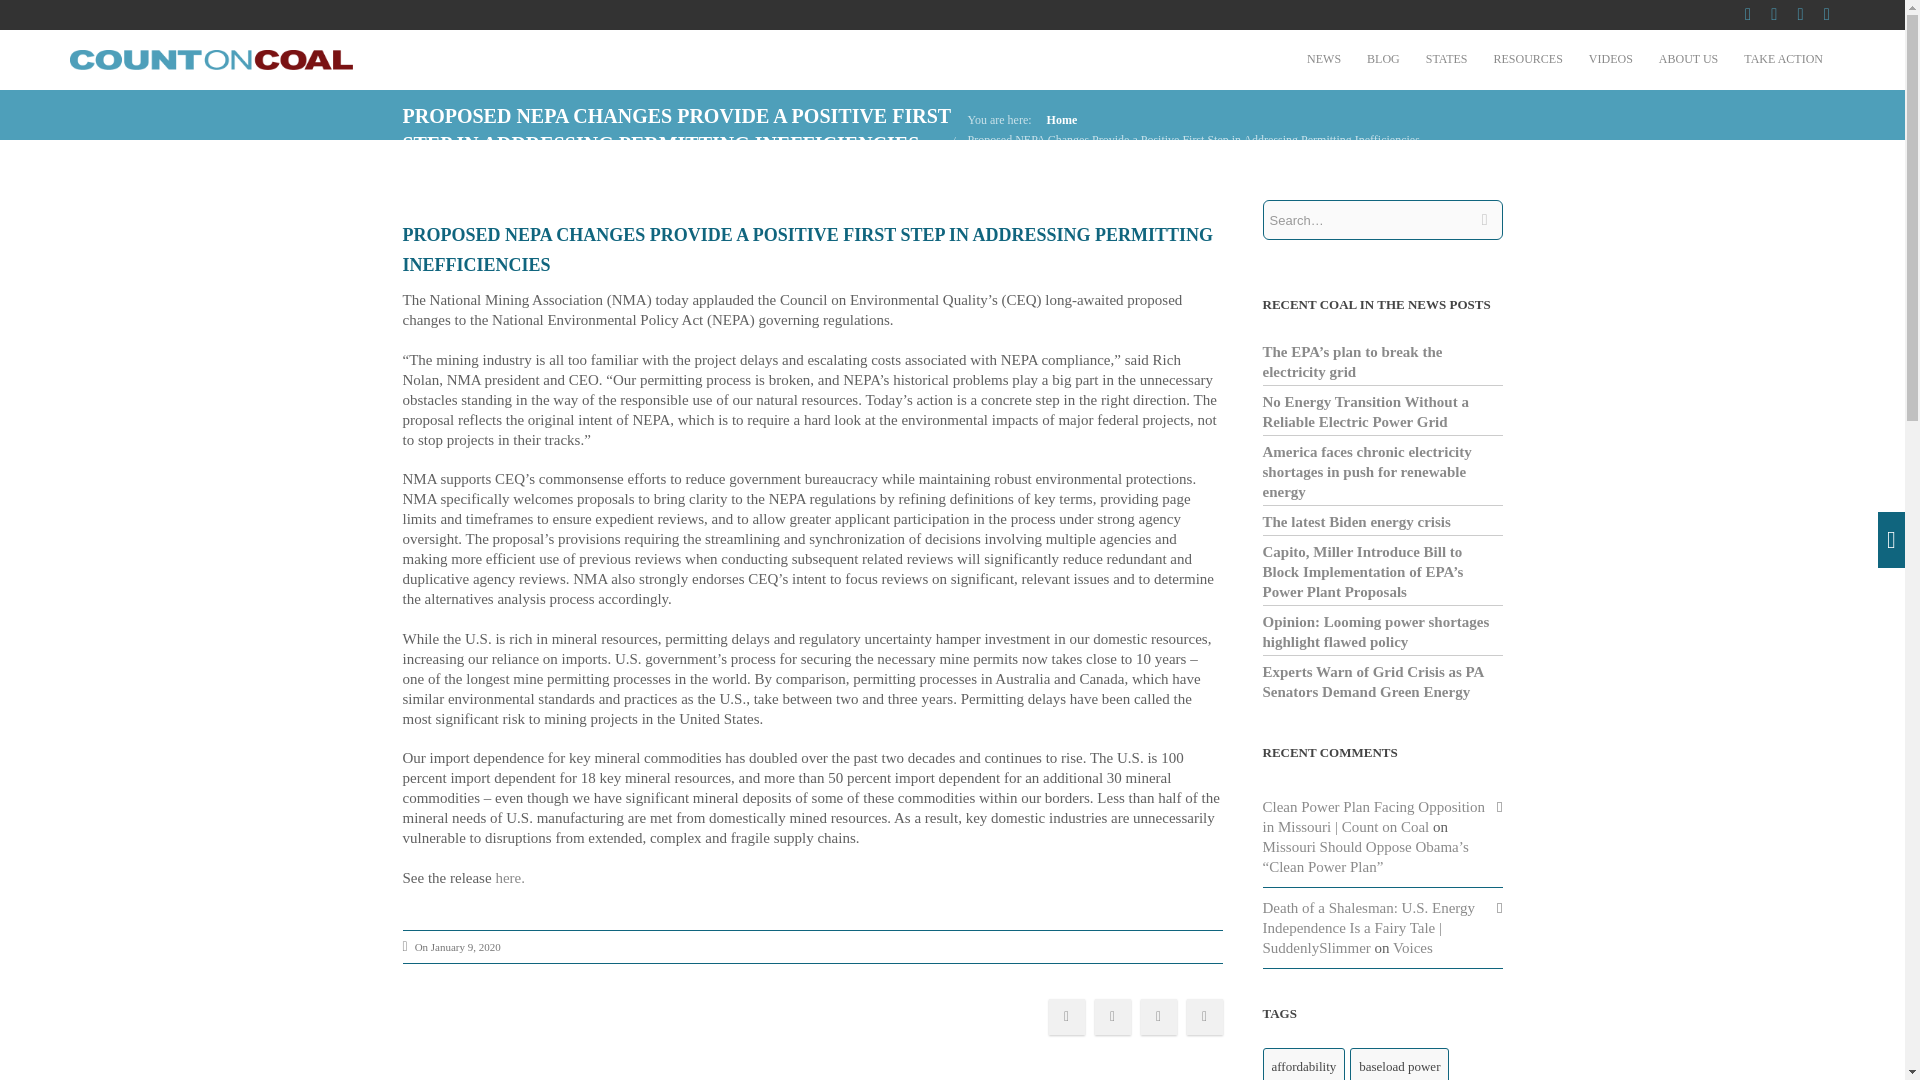  Describe the element at coordinates (1610, 58) in the screenshot. I see `VIDEOS` at that location.